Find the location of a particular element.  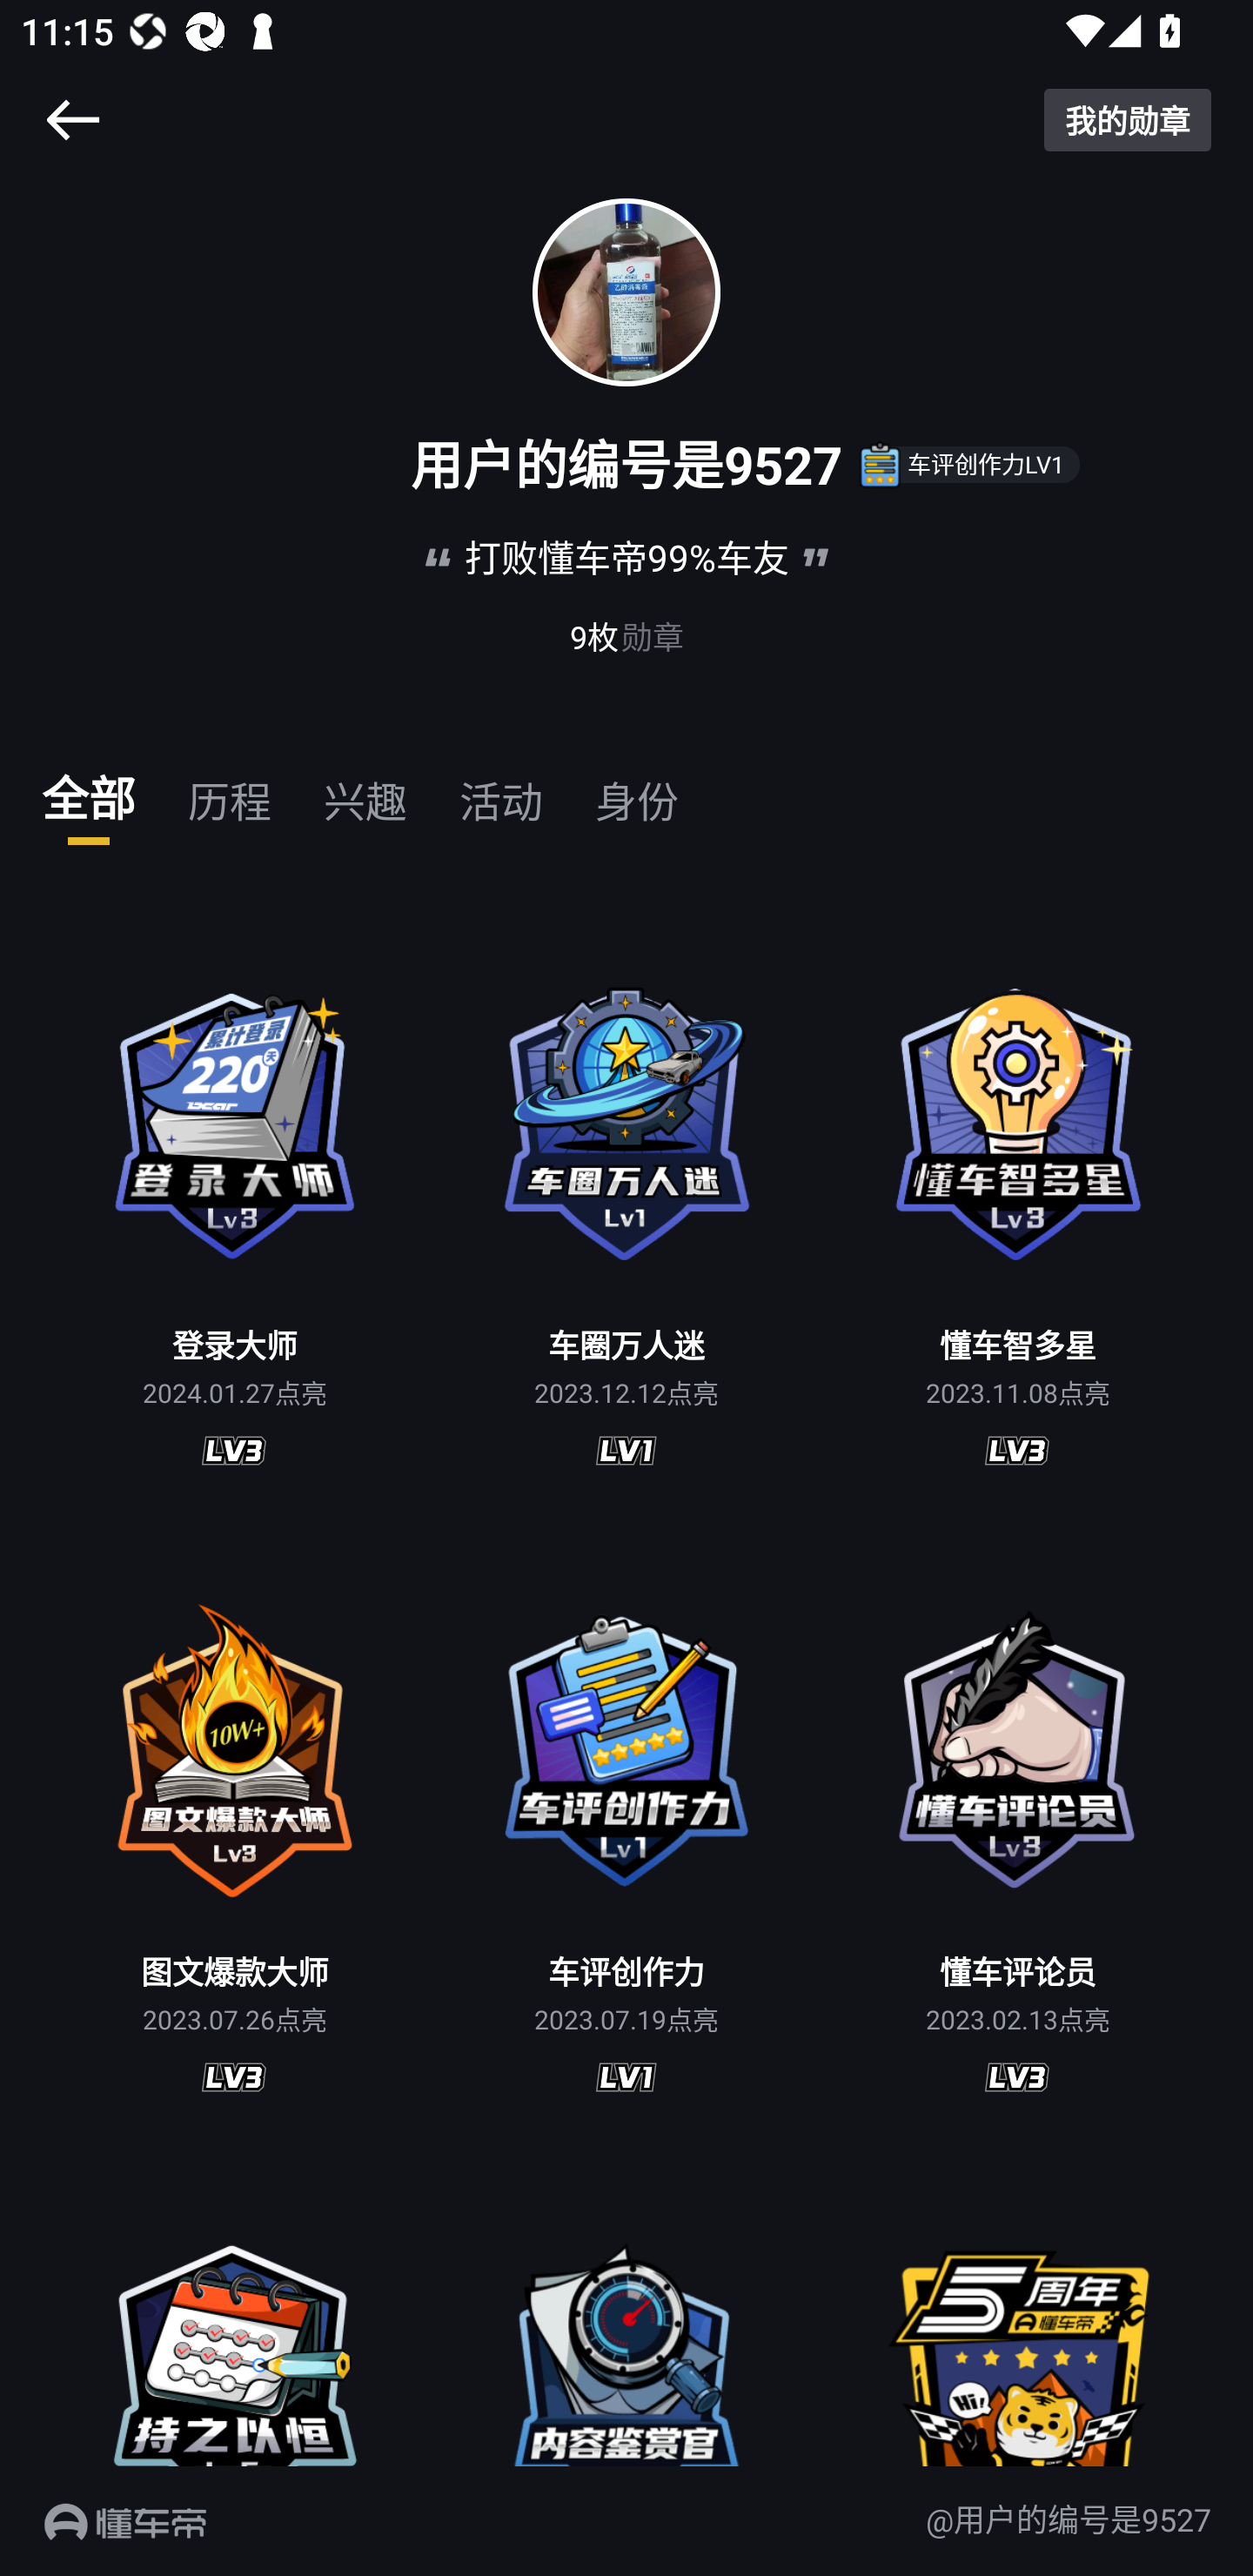

车评创作力 2023.07.19点亮 is located at coordinates (626, 1829).